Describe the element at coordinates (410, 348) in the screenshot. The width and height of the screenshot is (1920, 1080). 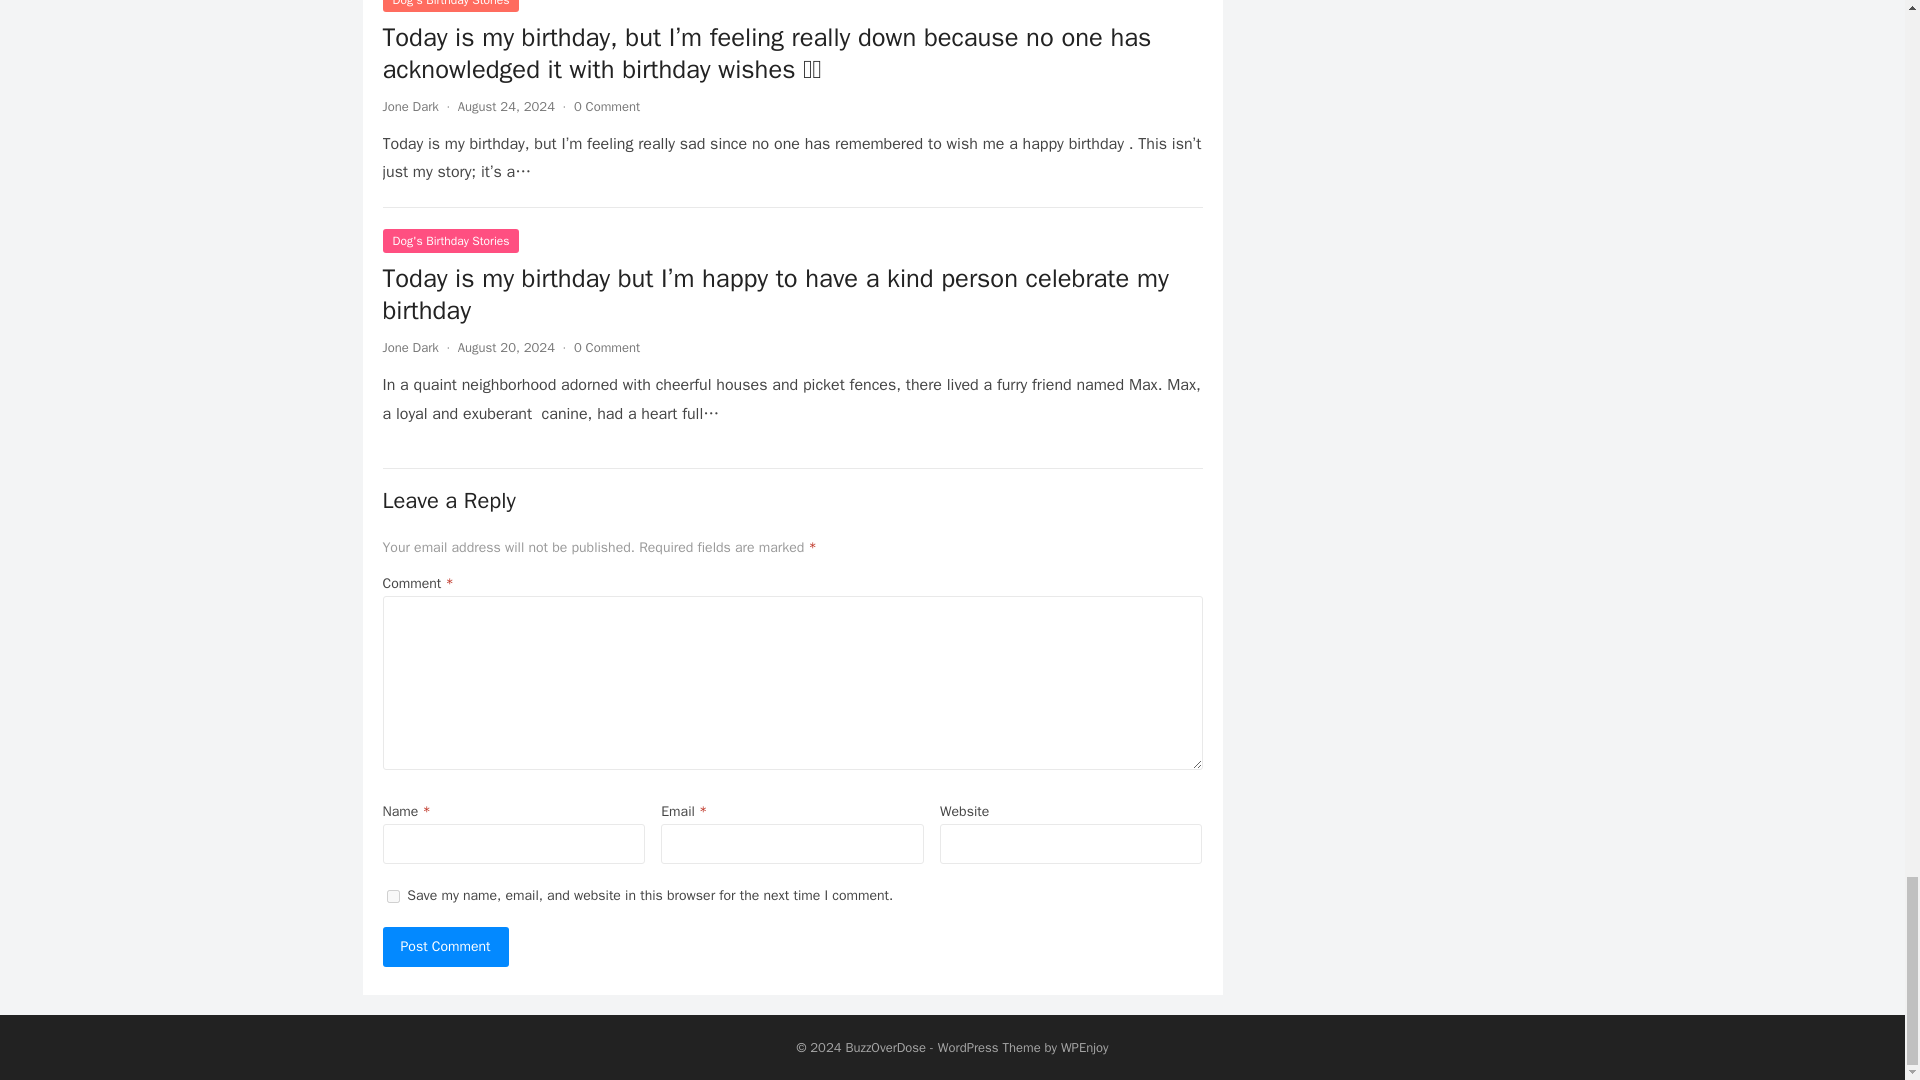
I see `Posts by Jone Dark` at that location.